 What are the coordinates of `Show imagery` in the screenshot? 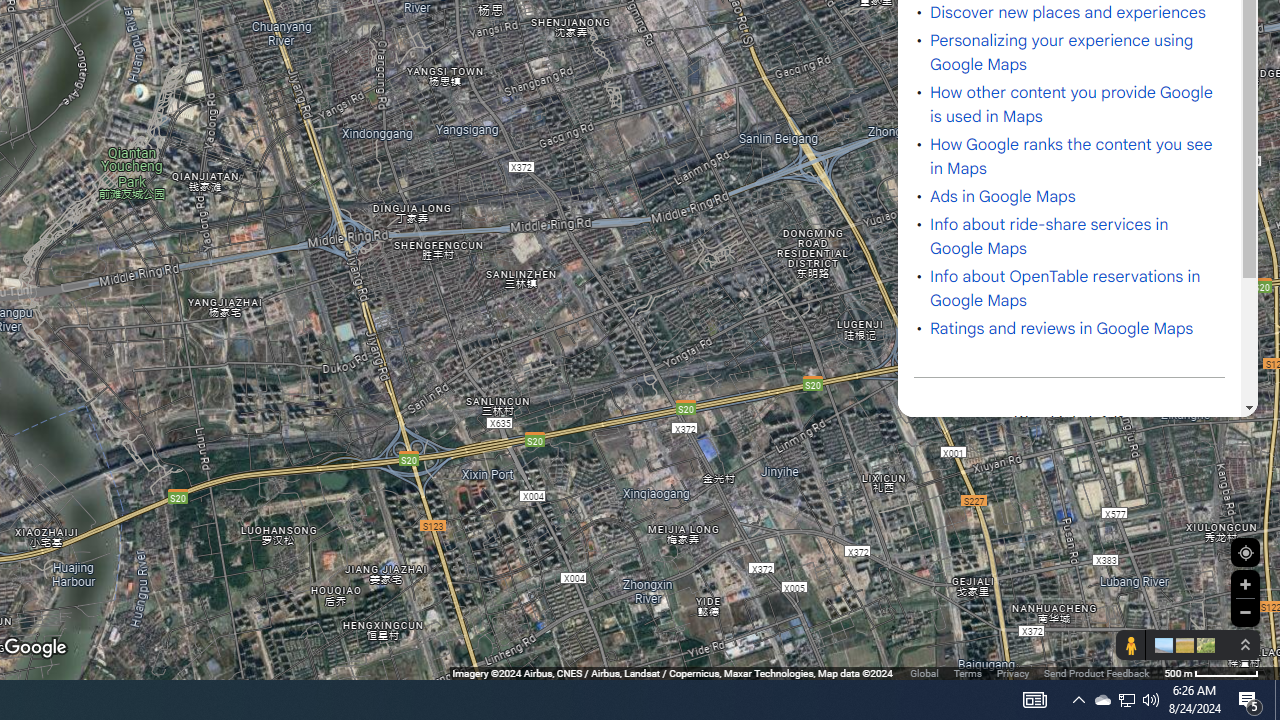 It's located at (1202, 645).